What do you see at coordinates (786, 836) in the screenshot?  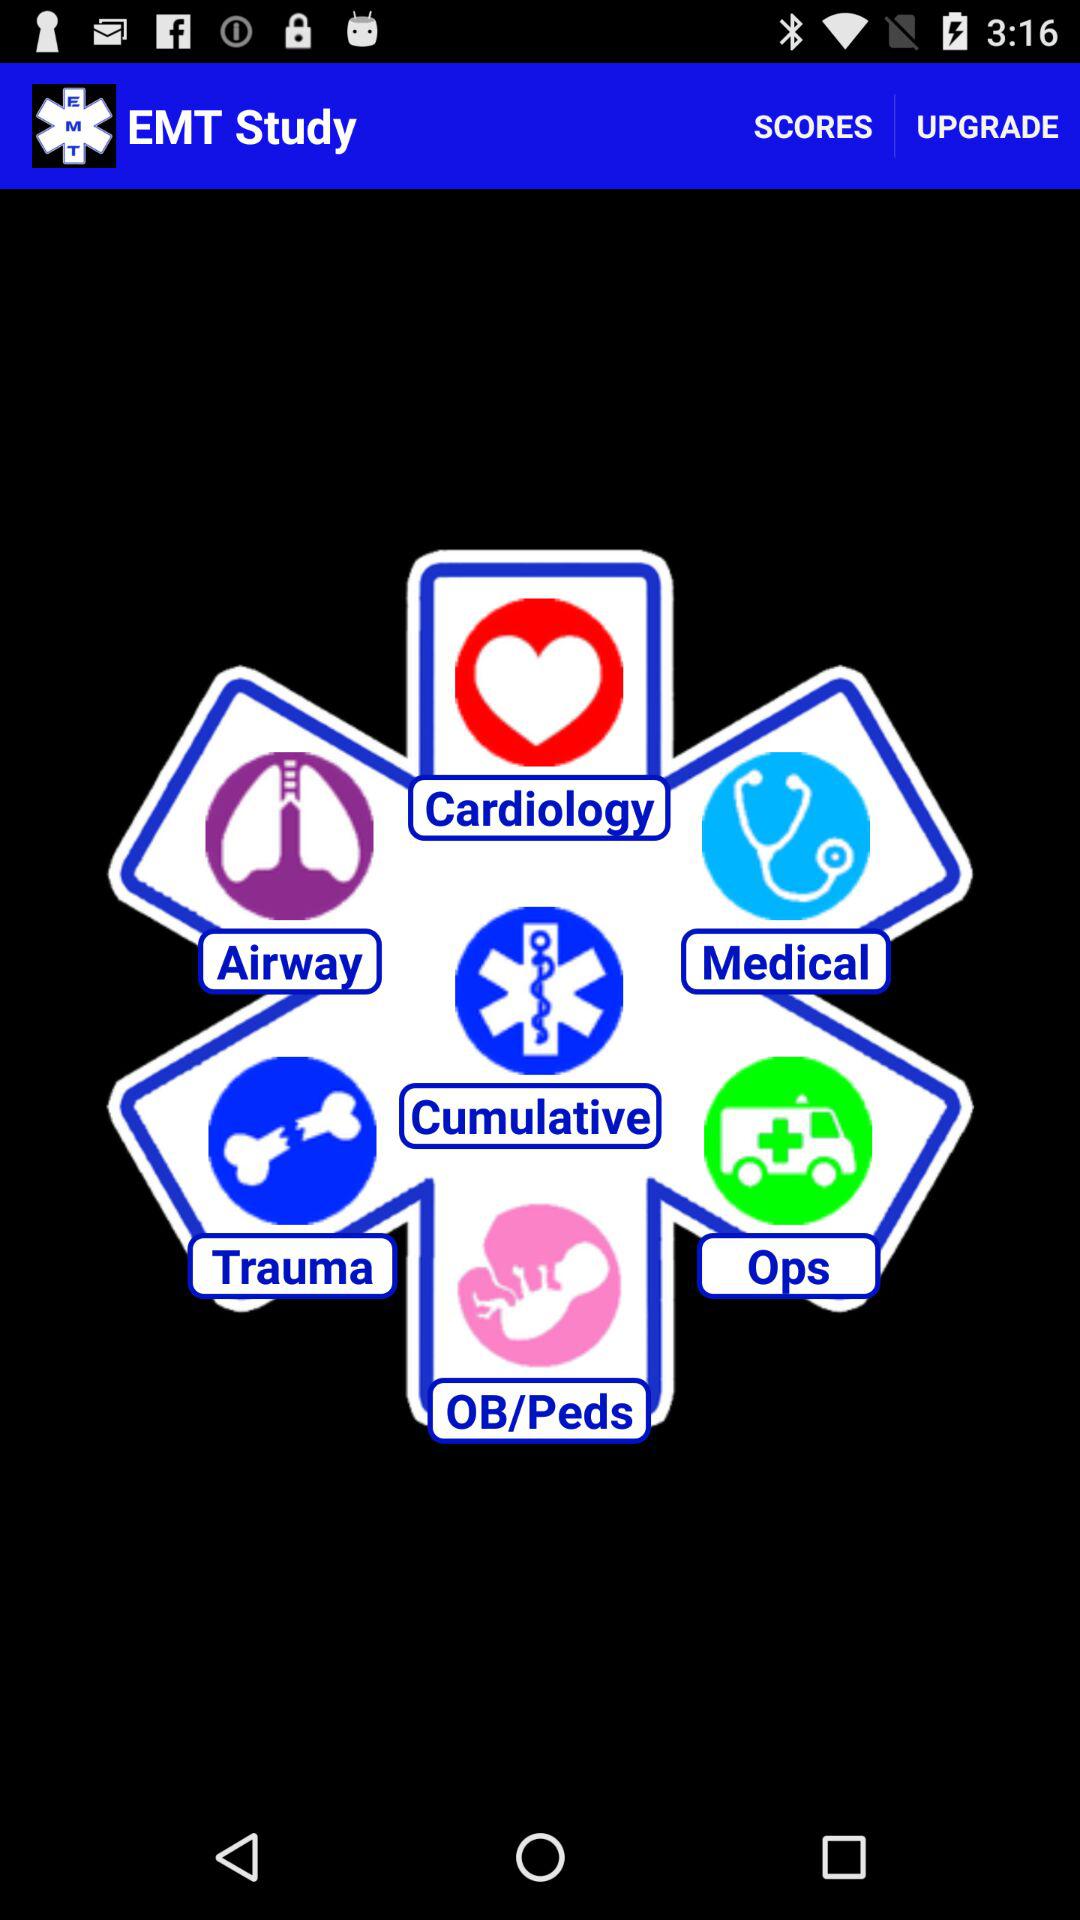 I see `open medical section` at bounding box center [786, 836].